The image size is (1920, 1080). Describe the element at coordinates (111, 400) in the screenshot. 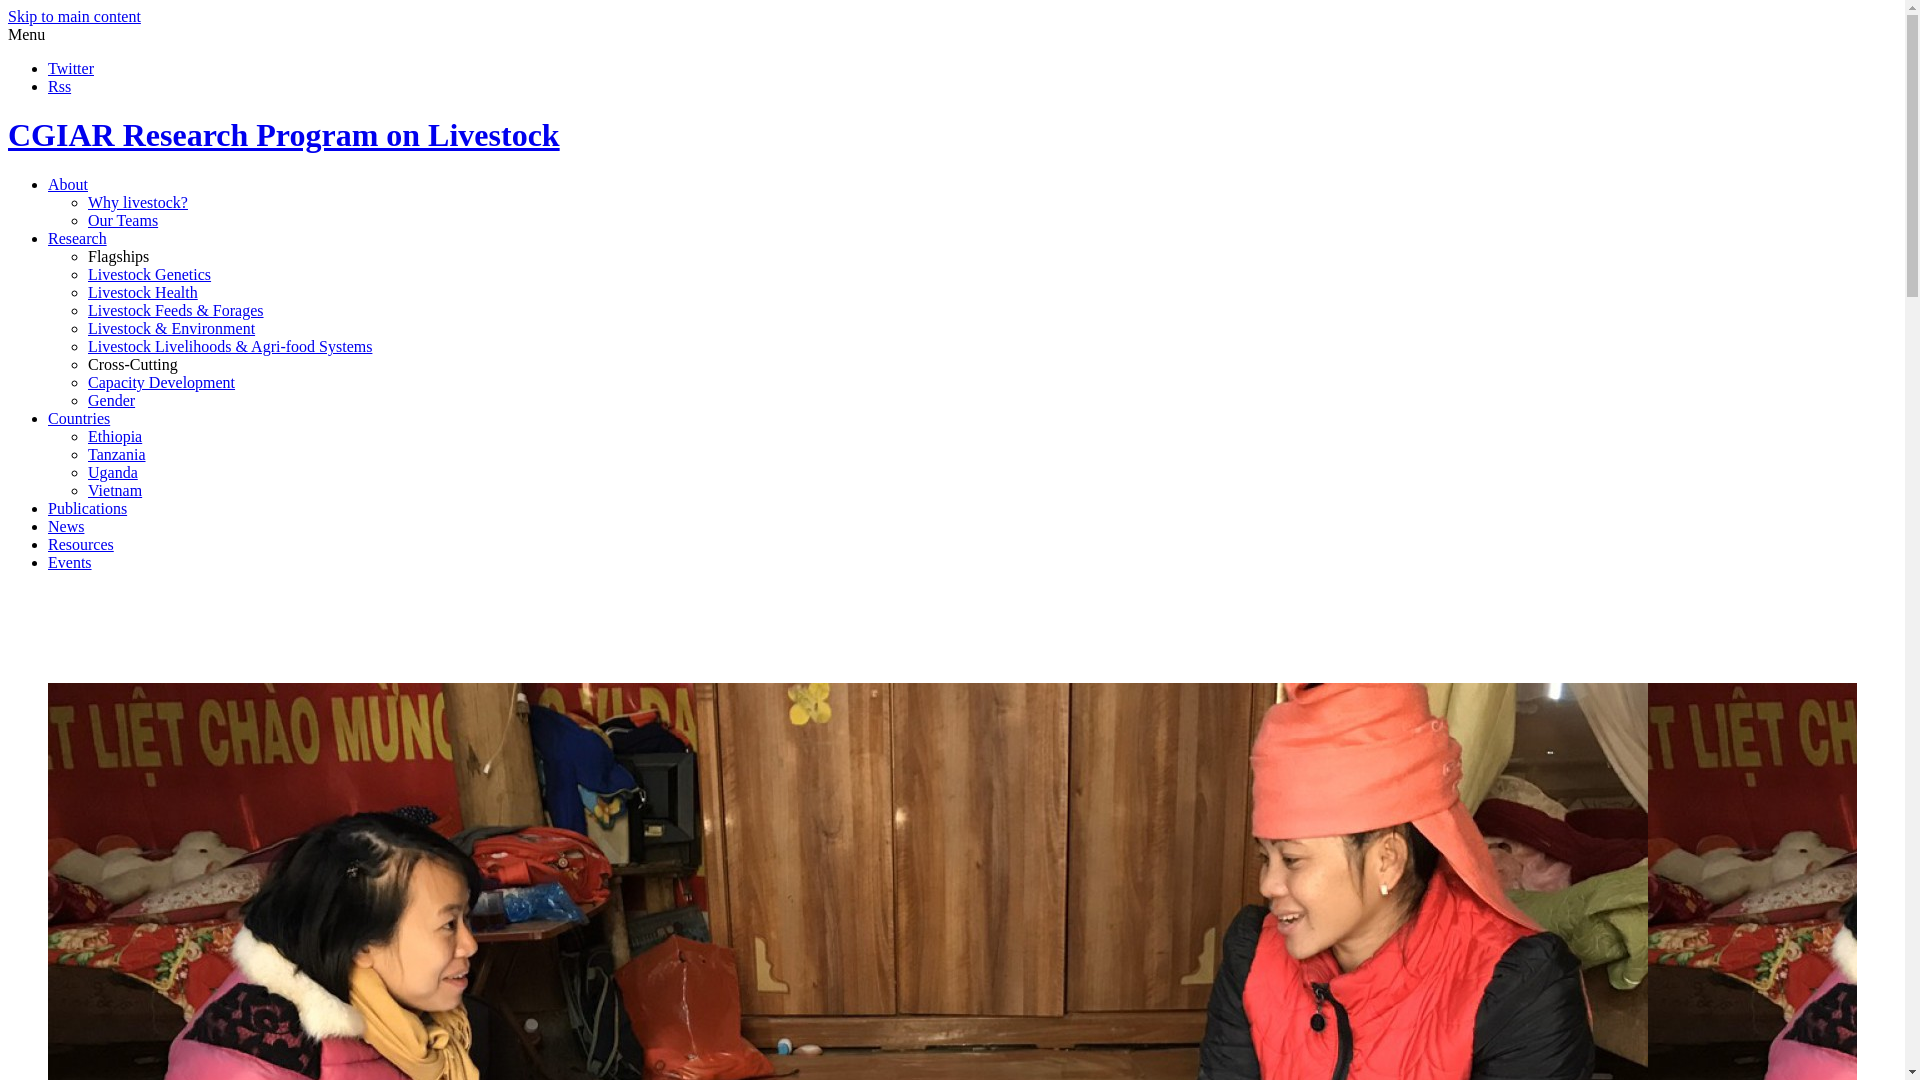

I see `Gender` at that location.